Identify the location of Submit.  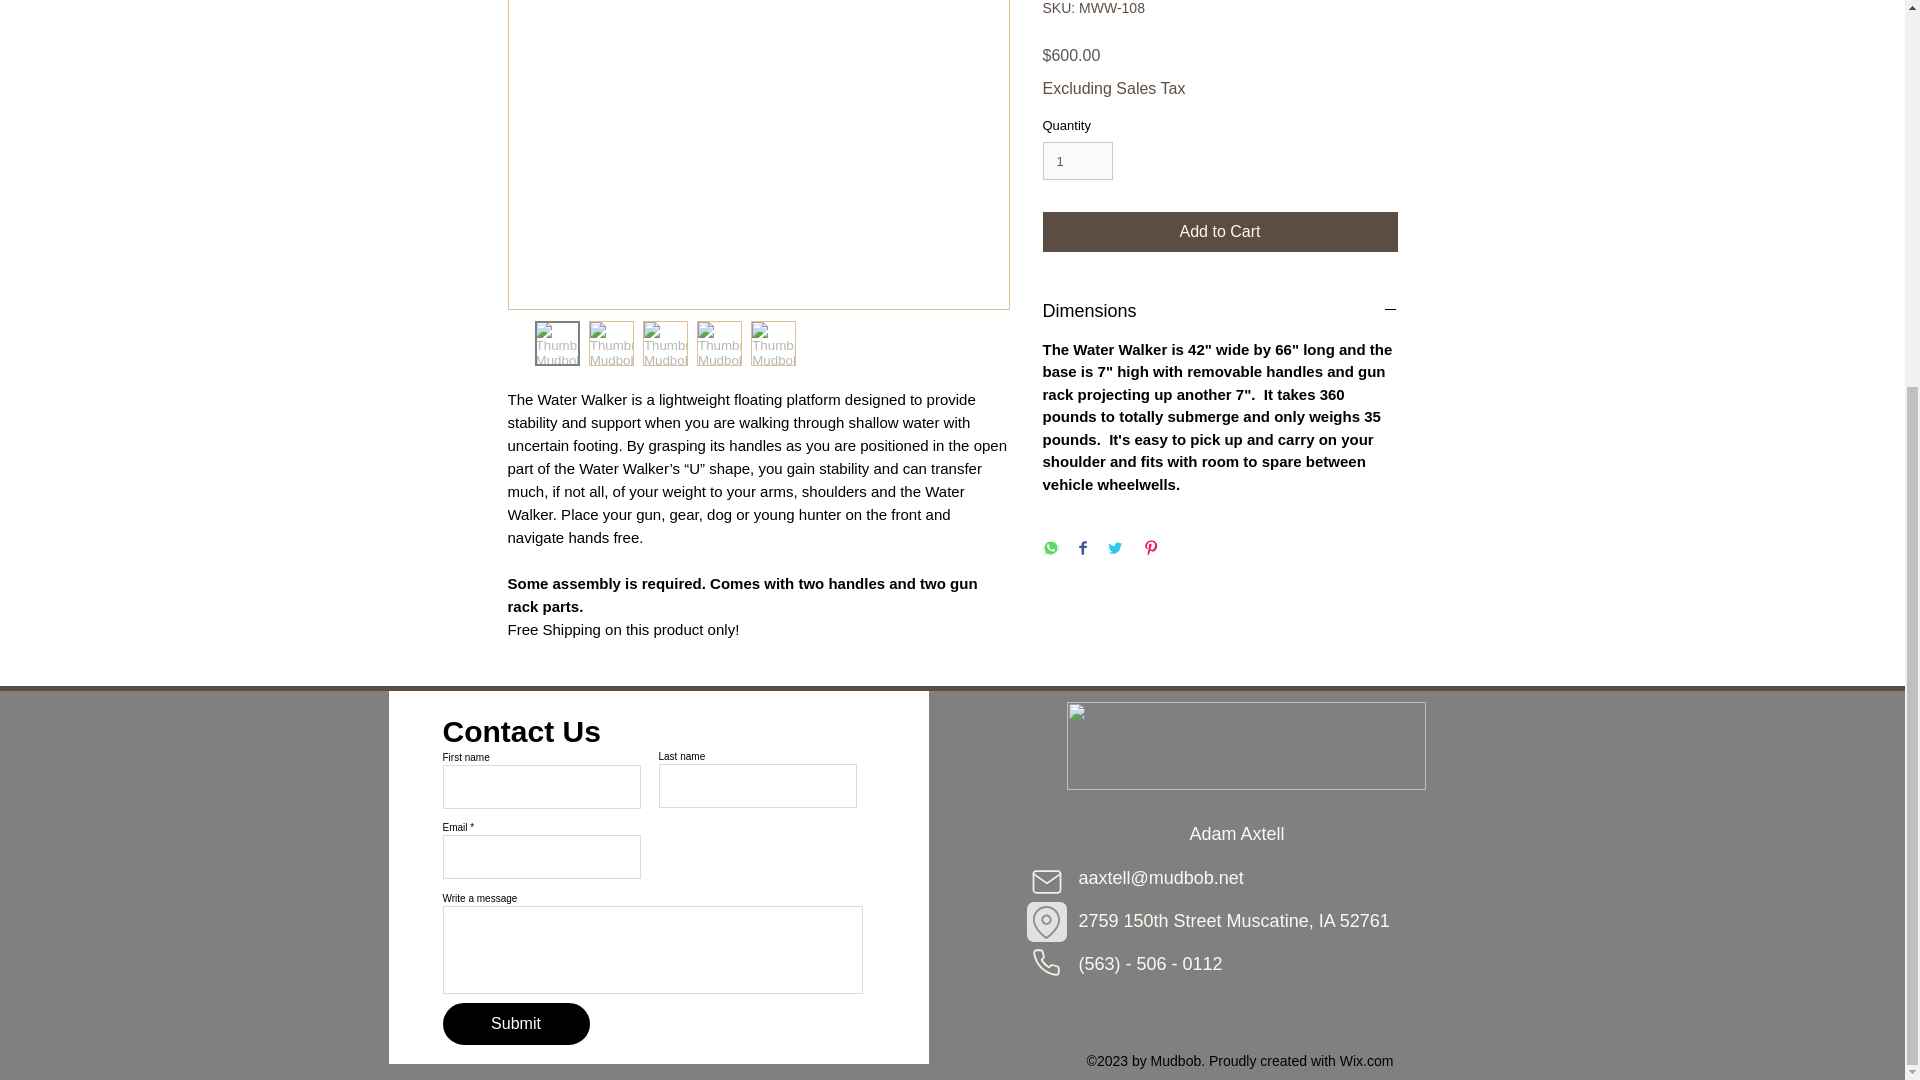
(515, 1024).